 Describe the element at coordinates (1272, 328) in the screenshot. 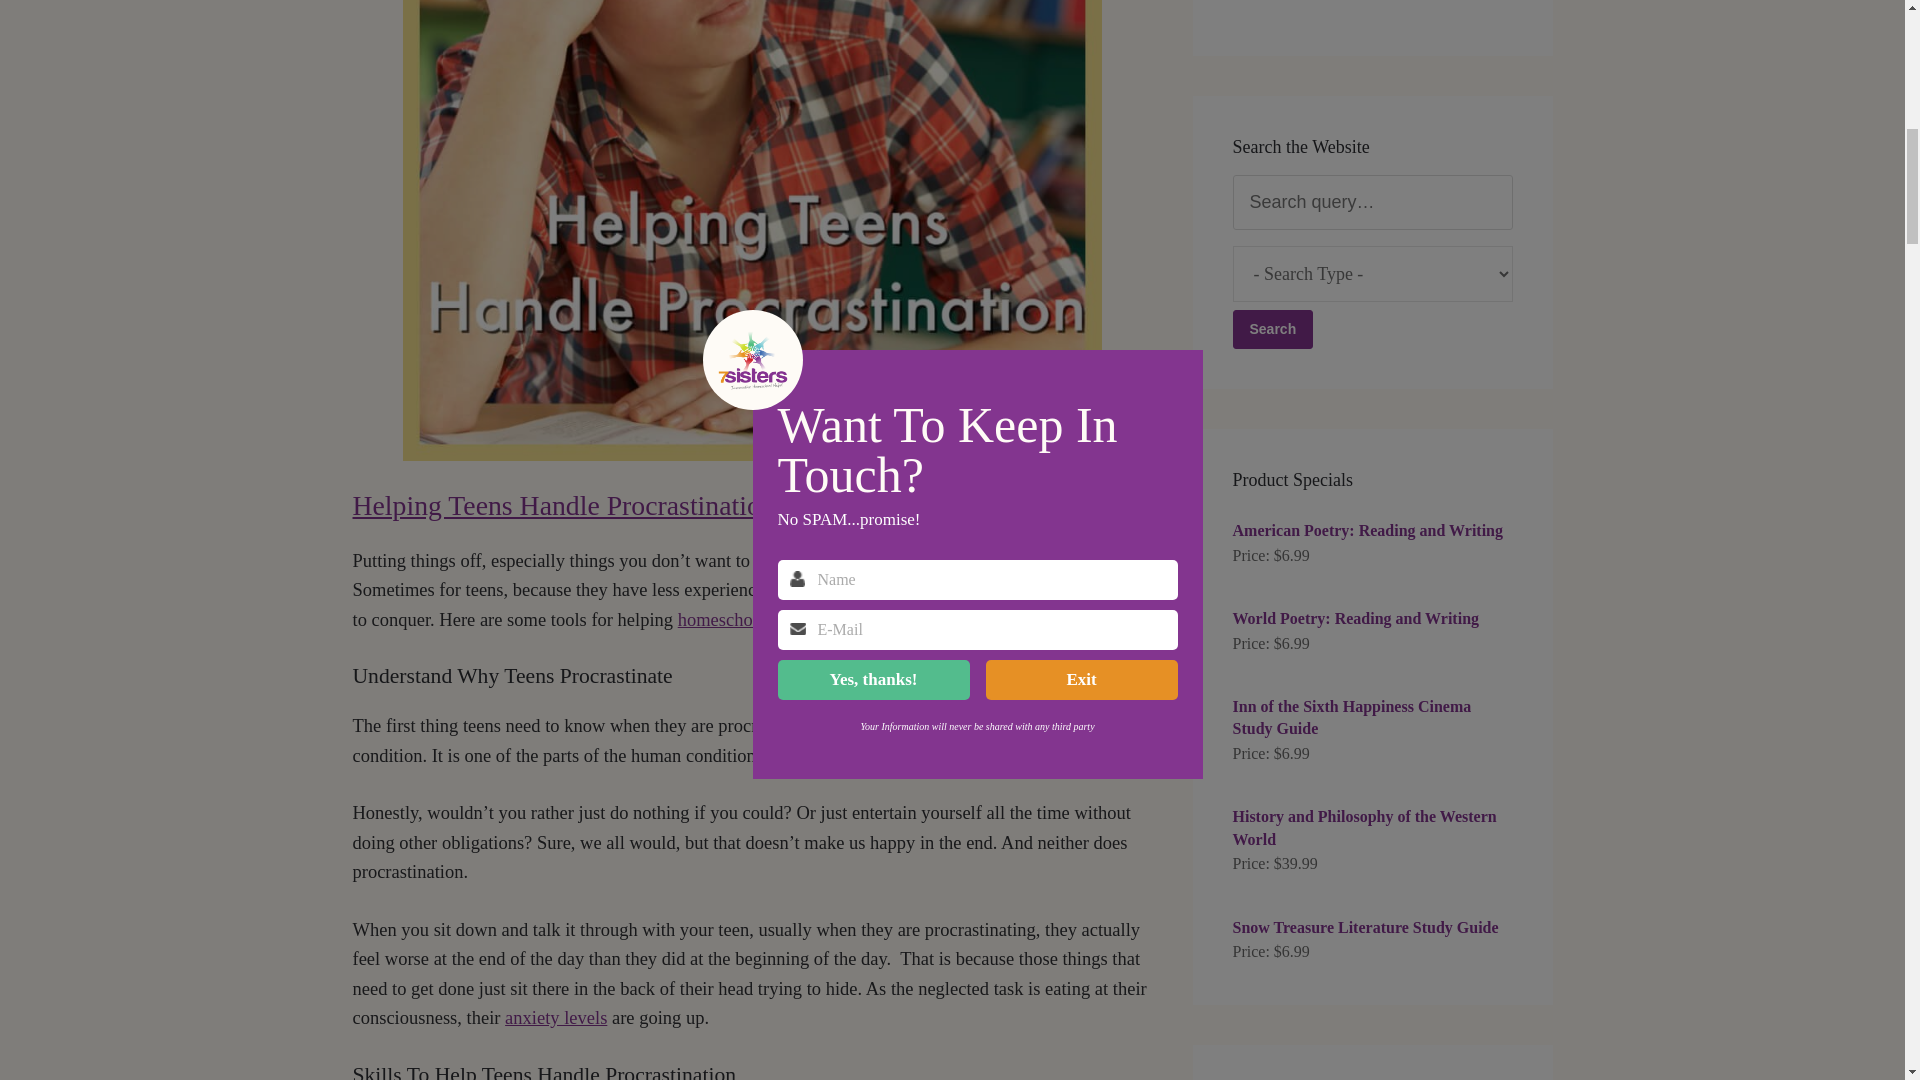

I see `Search` at that location.